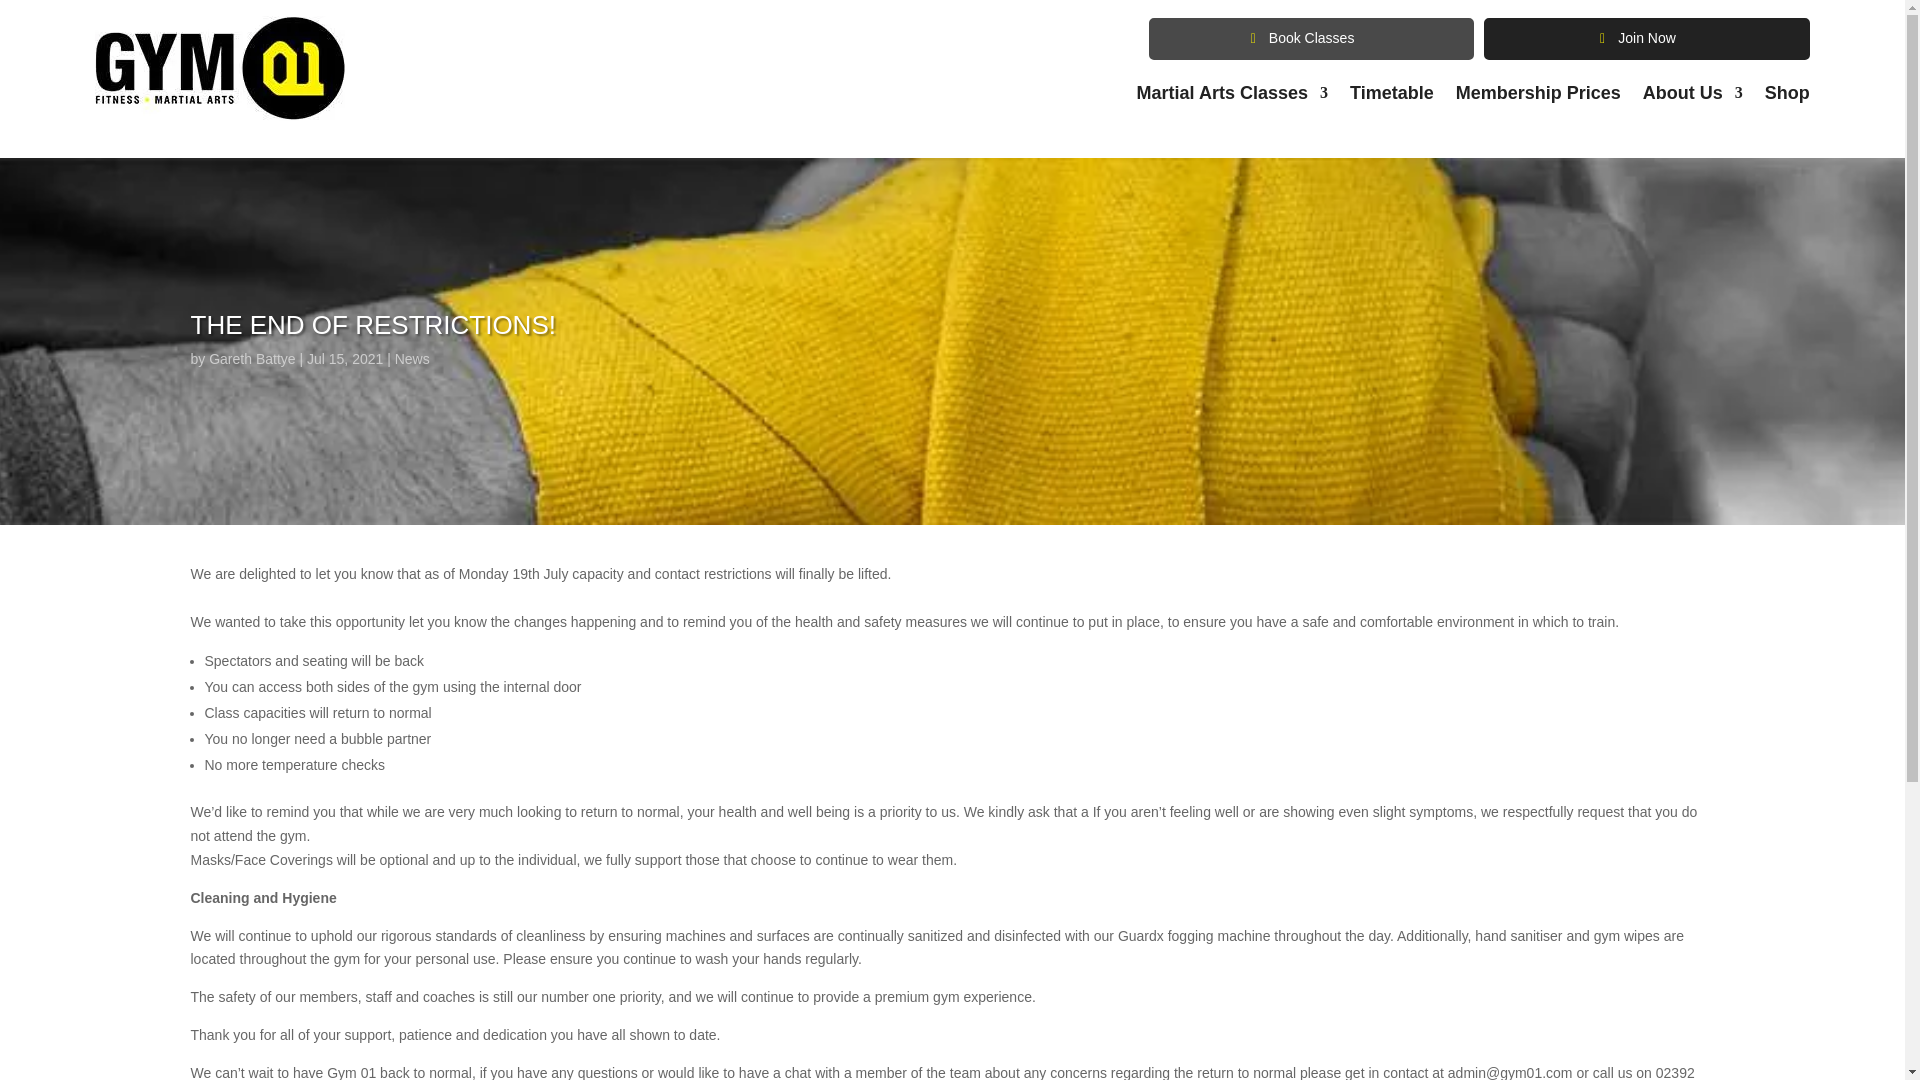  Describe the element at coordinates (1232, 97) in the screenshot. I see `Martial Arts Classes` at that location.